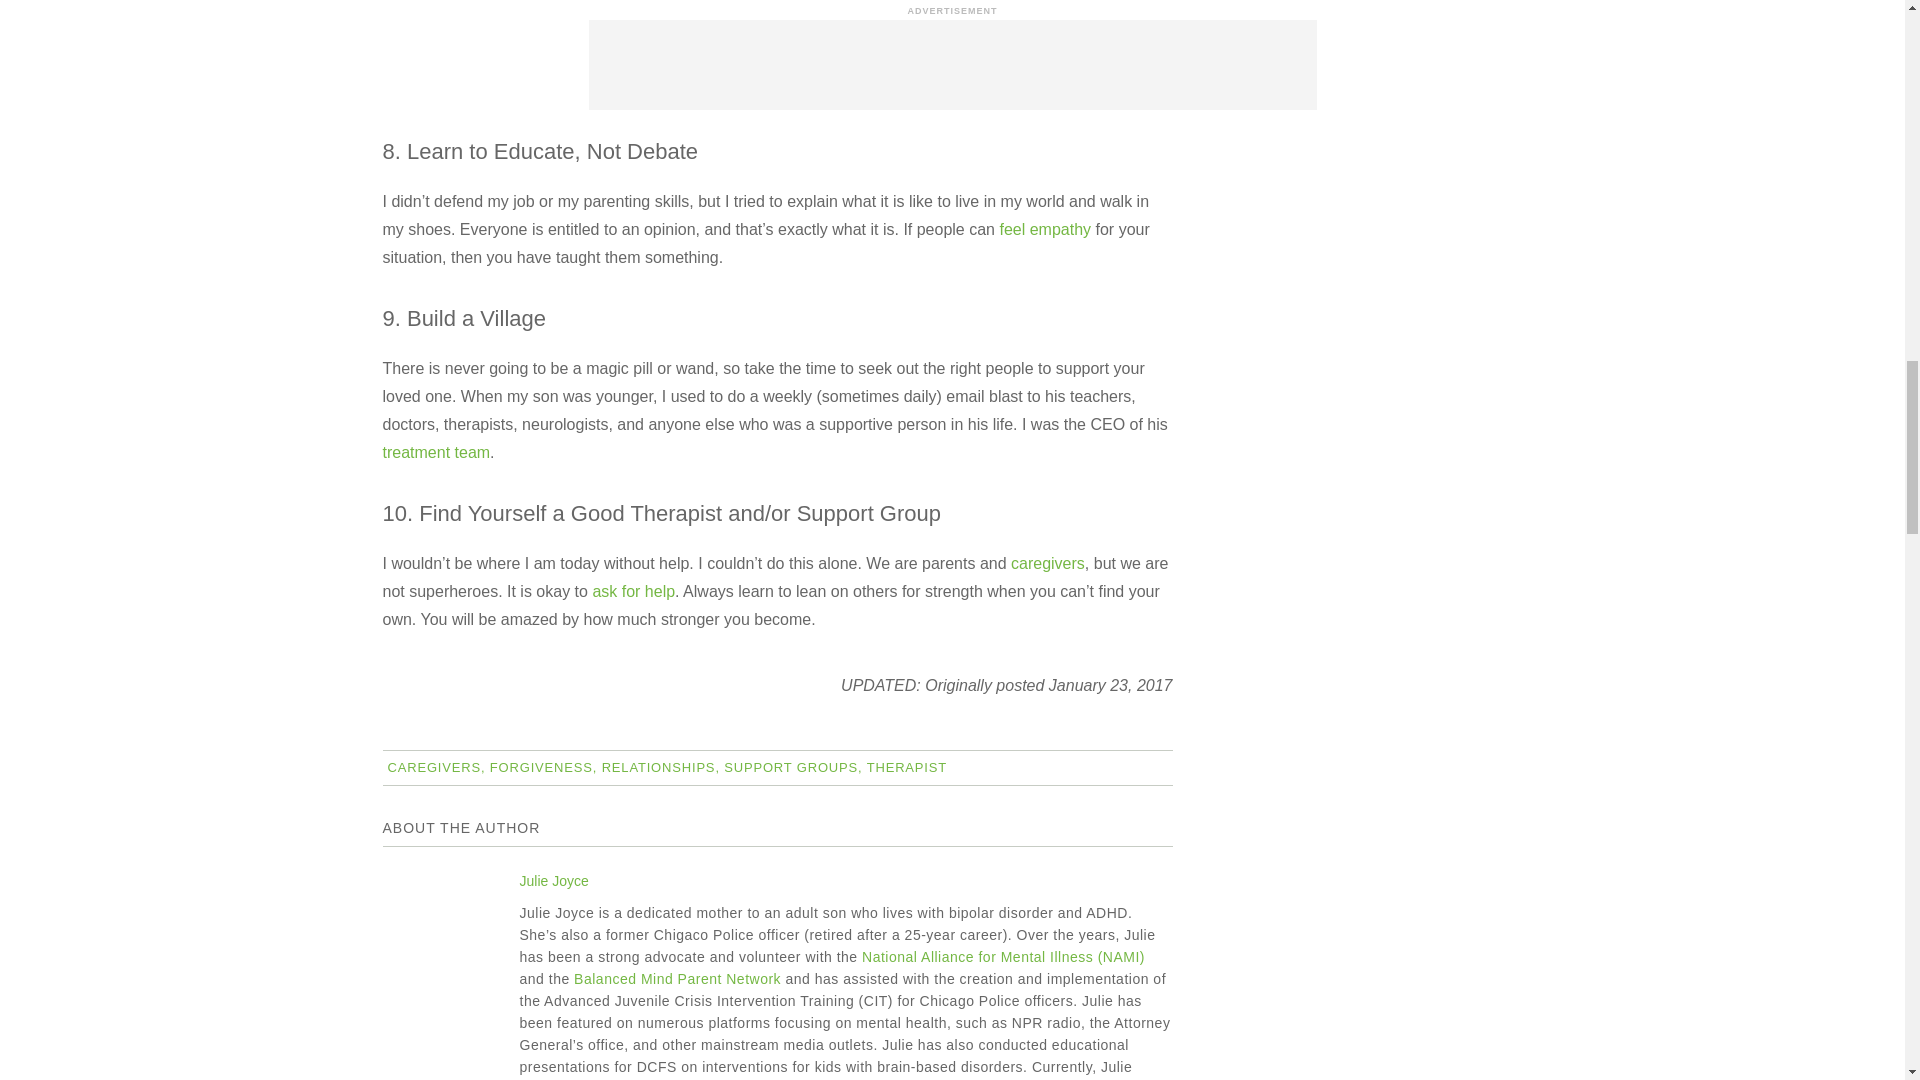 The width and height of the screenshot is (1920, 1080). I want to click on Pinterest, so click(412, 821).